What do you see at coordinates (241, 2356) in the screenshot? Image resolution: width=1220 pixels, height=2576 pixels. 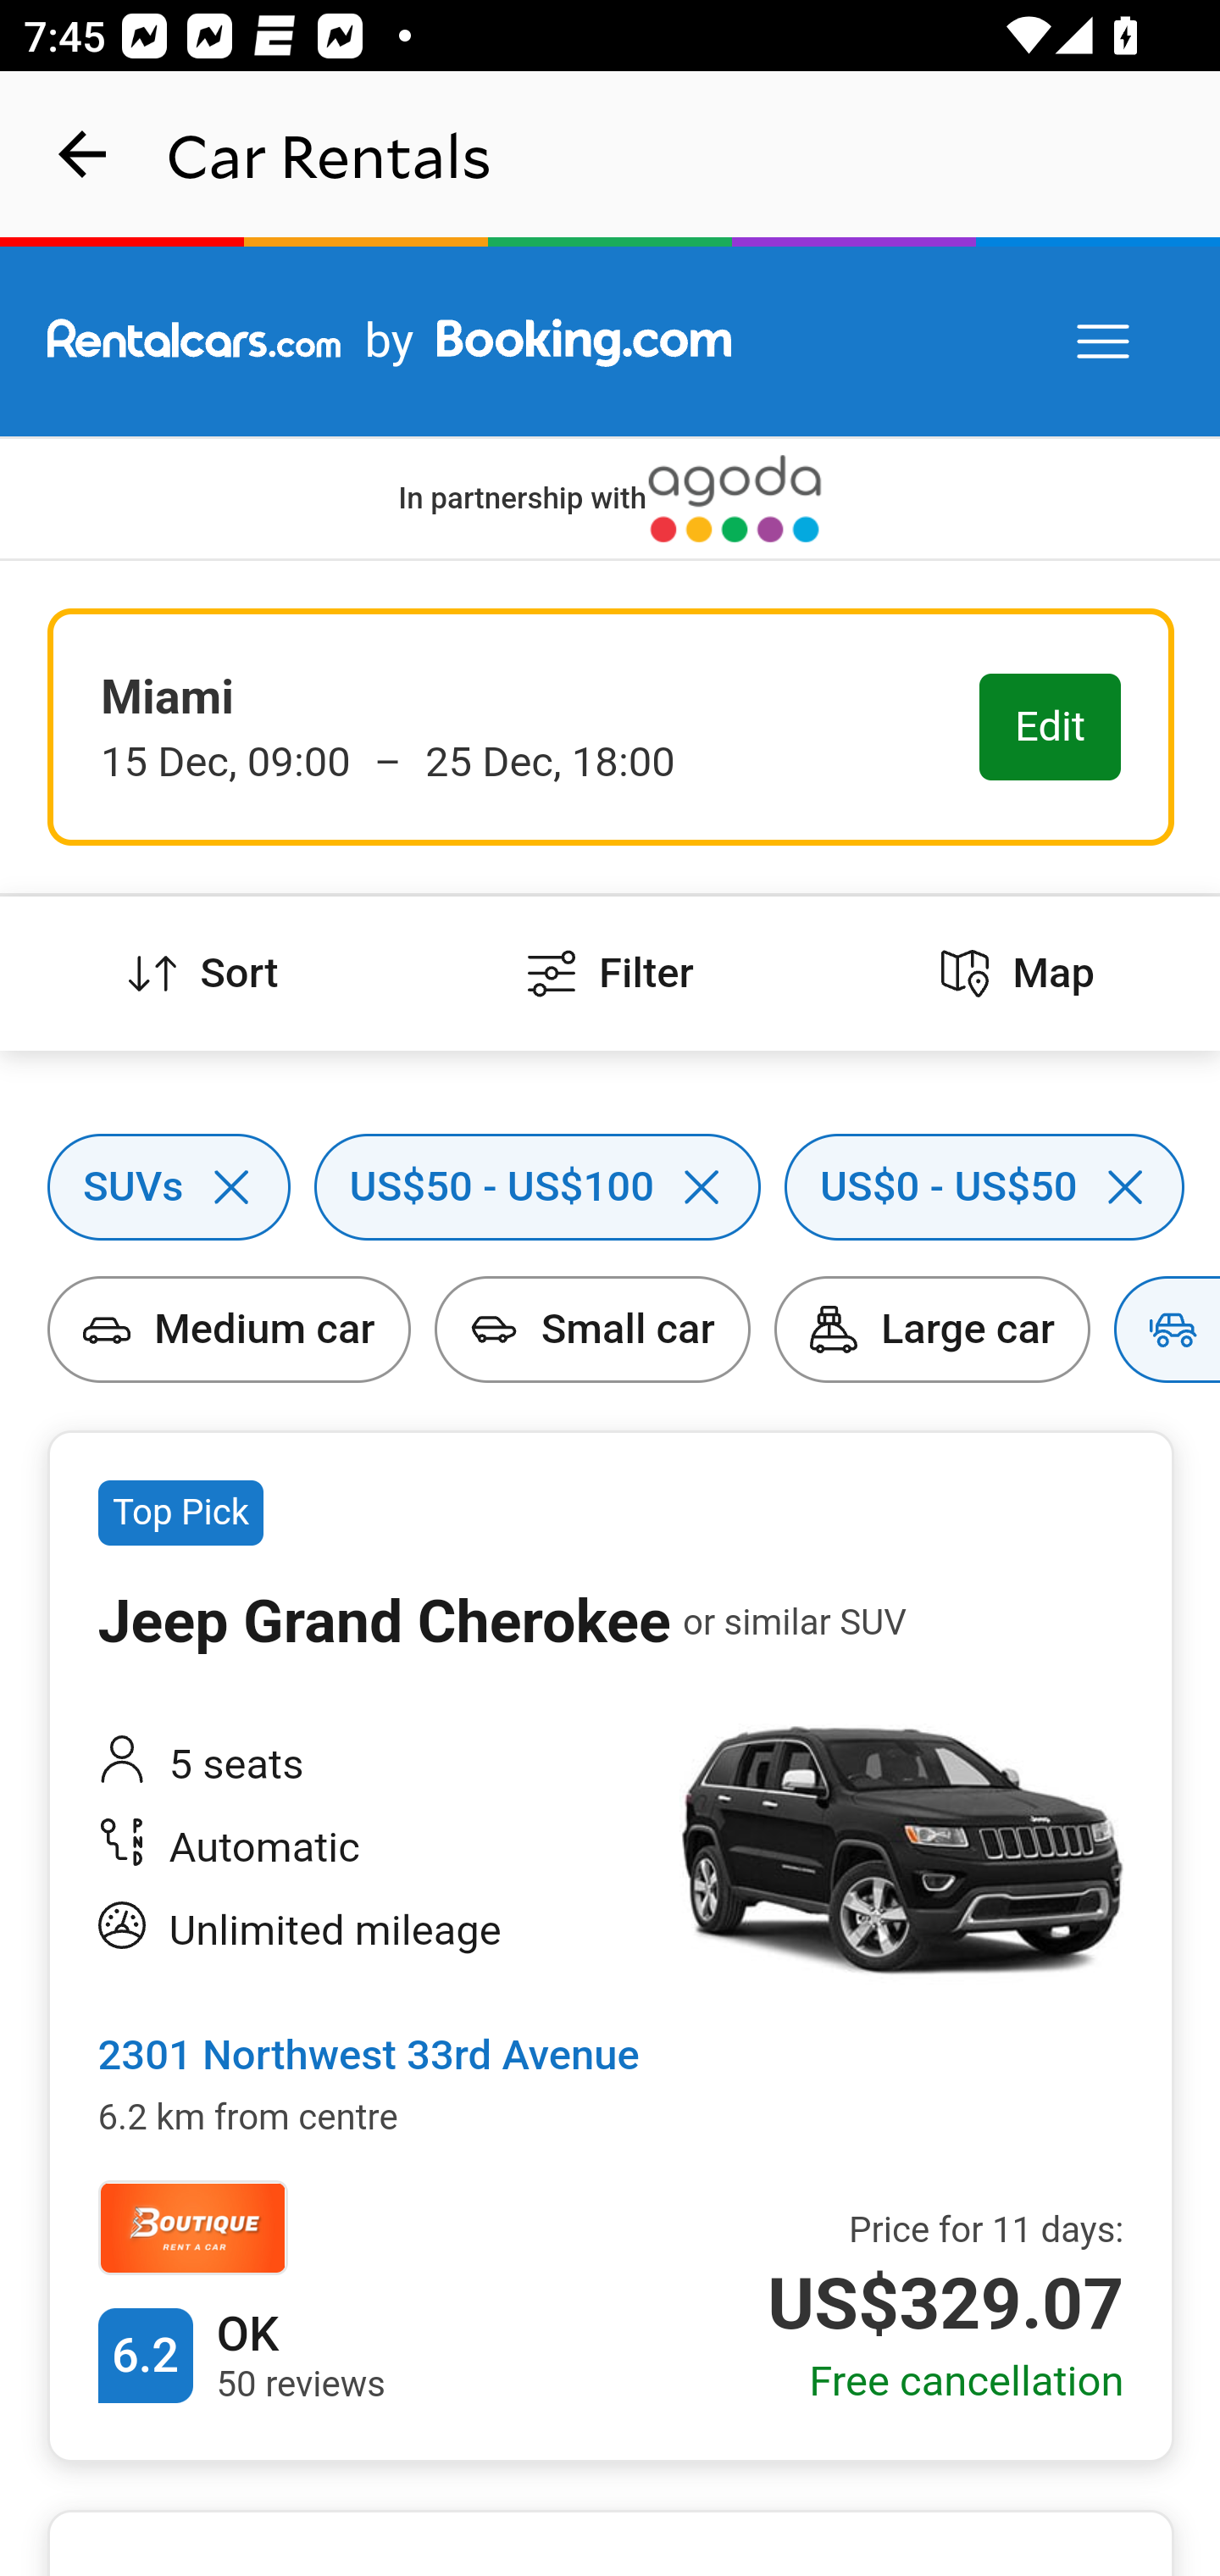 I see `6.2 6.2 OK Customer rating 6.2 OK 50 reviews` at bounding box center [241, 2356].